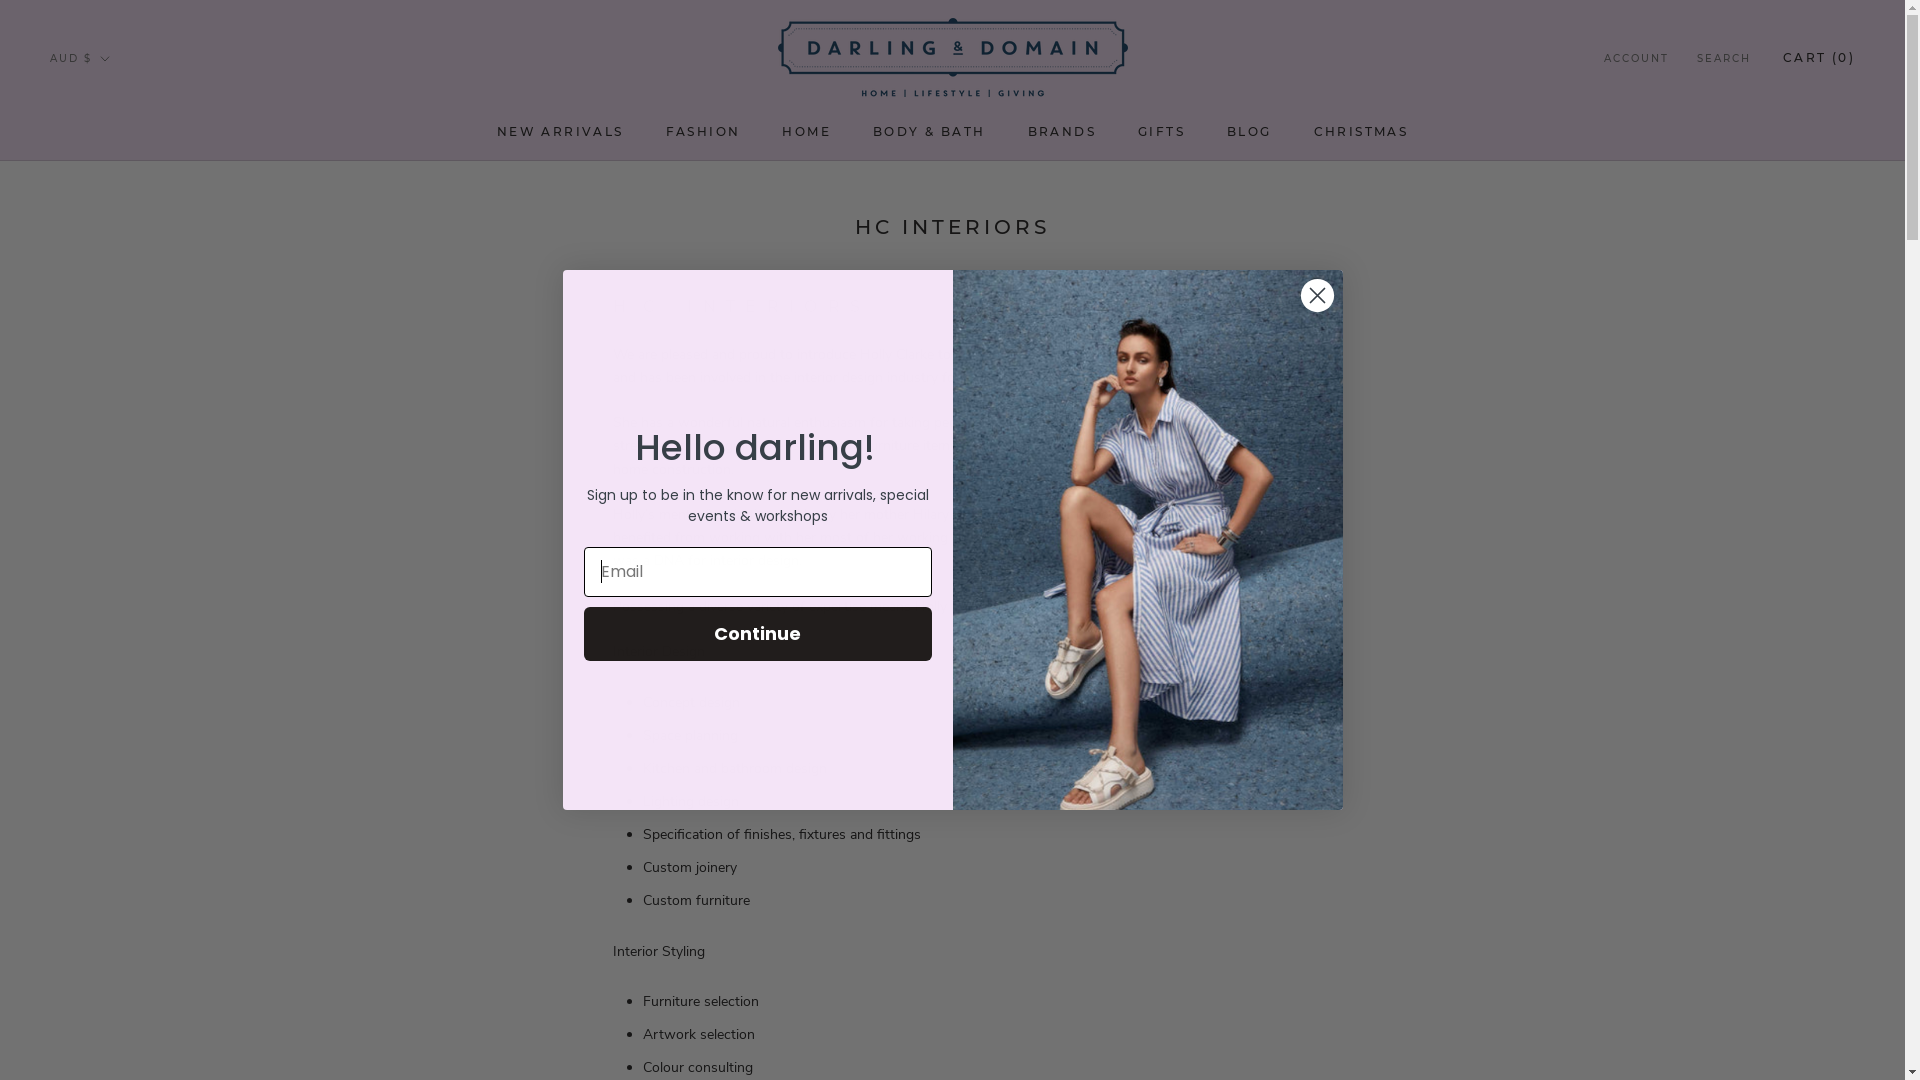 This screenshot has height=1080, width=1920. I want to click on CDF, so click(114, 604).